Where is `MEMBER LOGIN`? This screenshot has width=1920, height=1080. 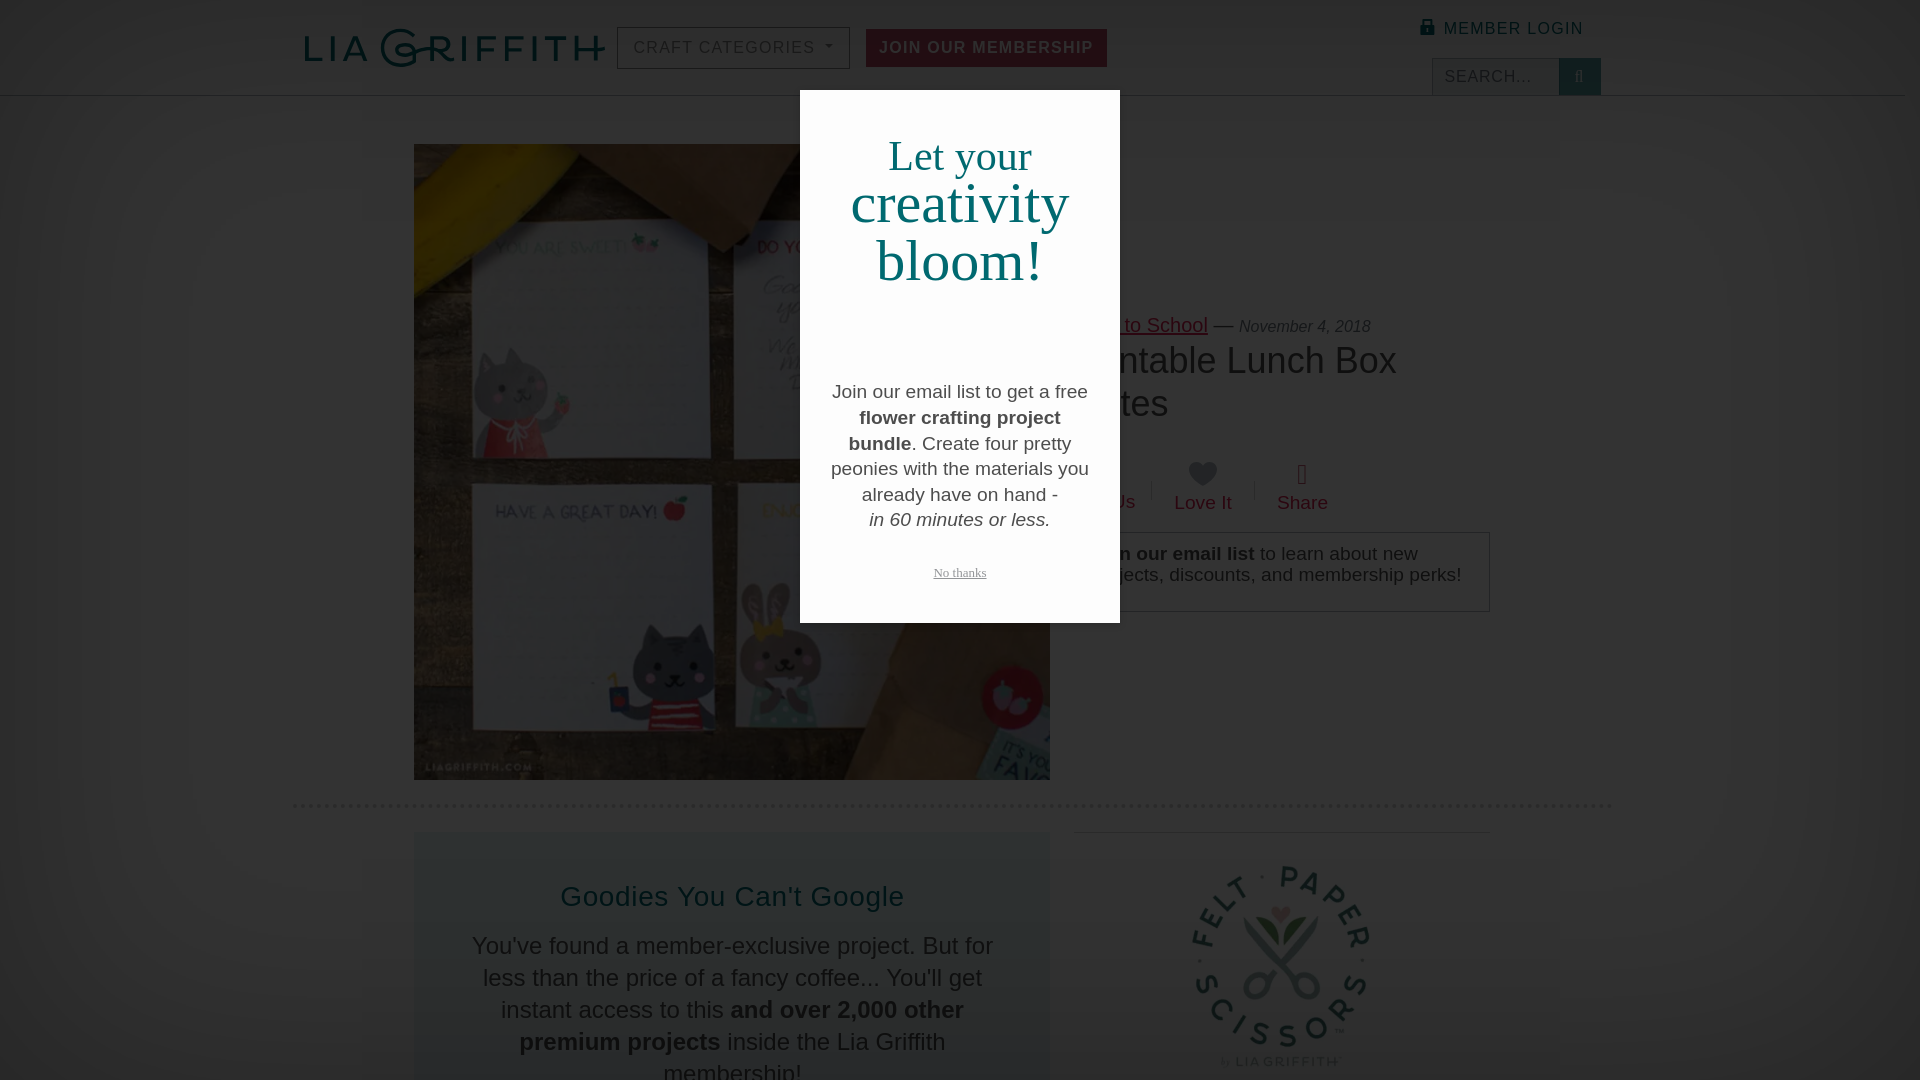 MEMBER LOGIN is located at coordinates (1499, 28).